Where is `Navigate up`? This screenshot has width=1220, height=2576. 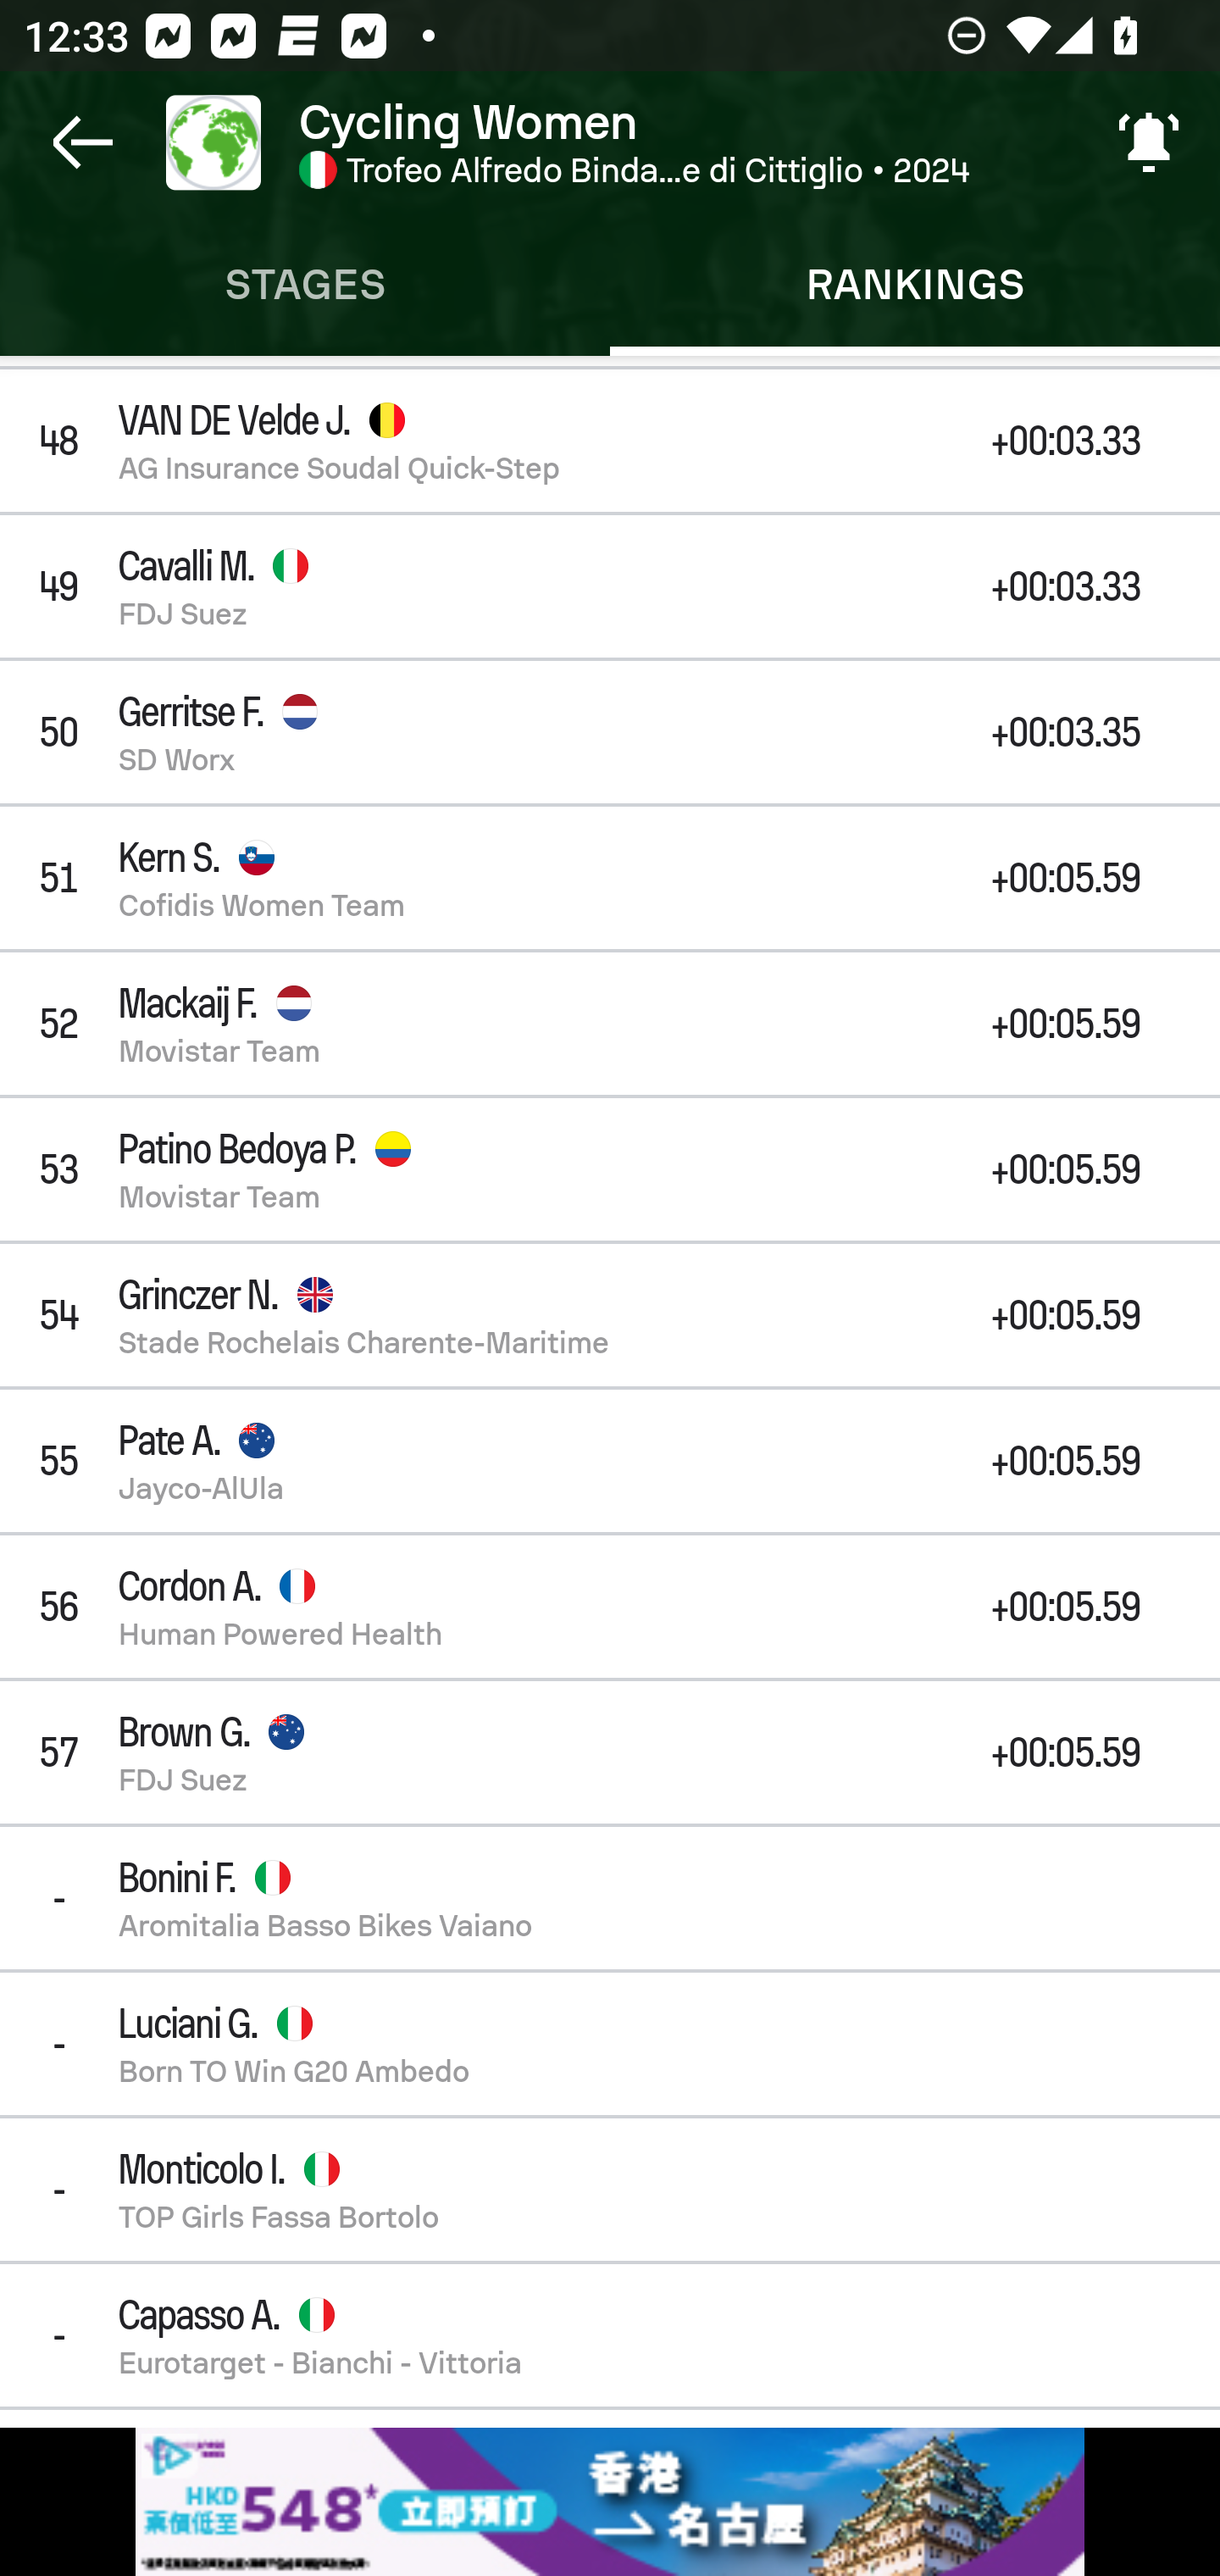 Navigate up is located at coordinates (83, 142).